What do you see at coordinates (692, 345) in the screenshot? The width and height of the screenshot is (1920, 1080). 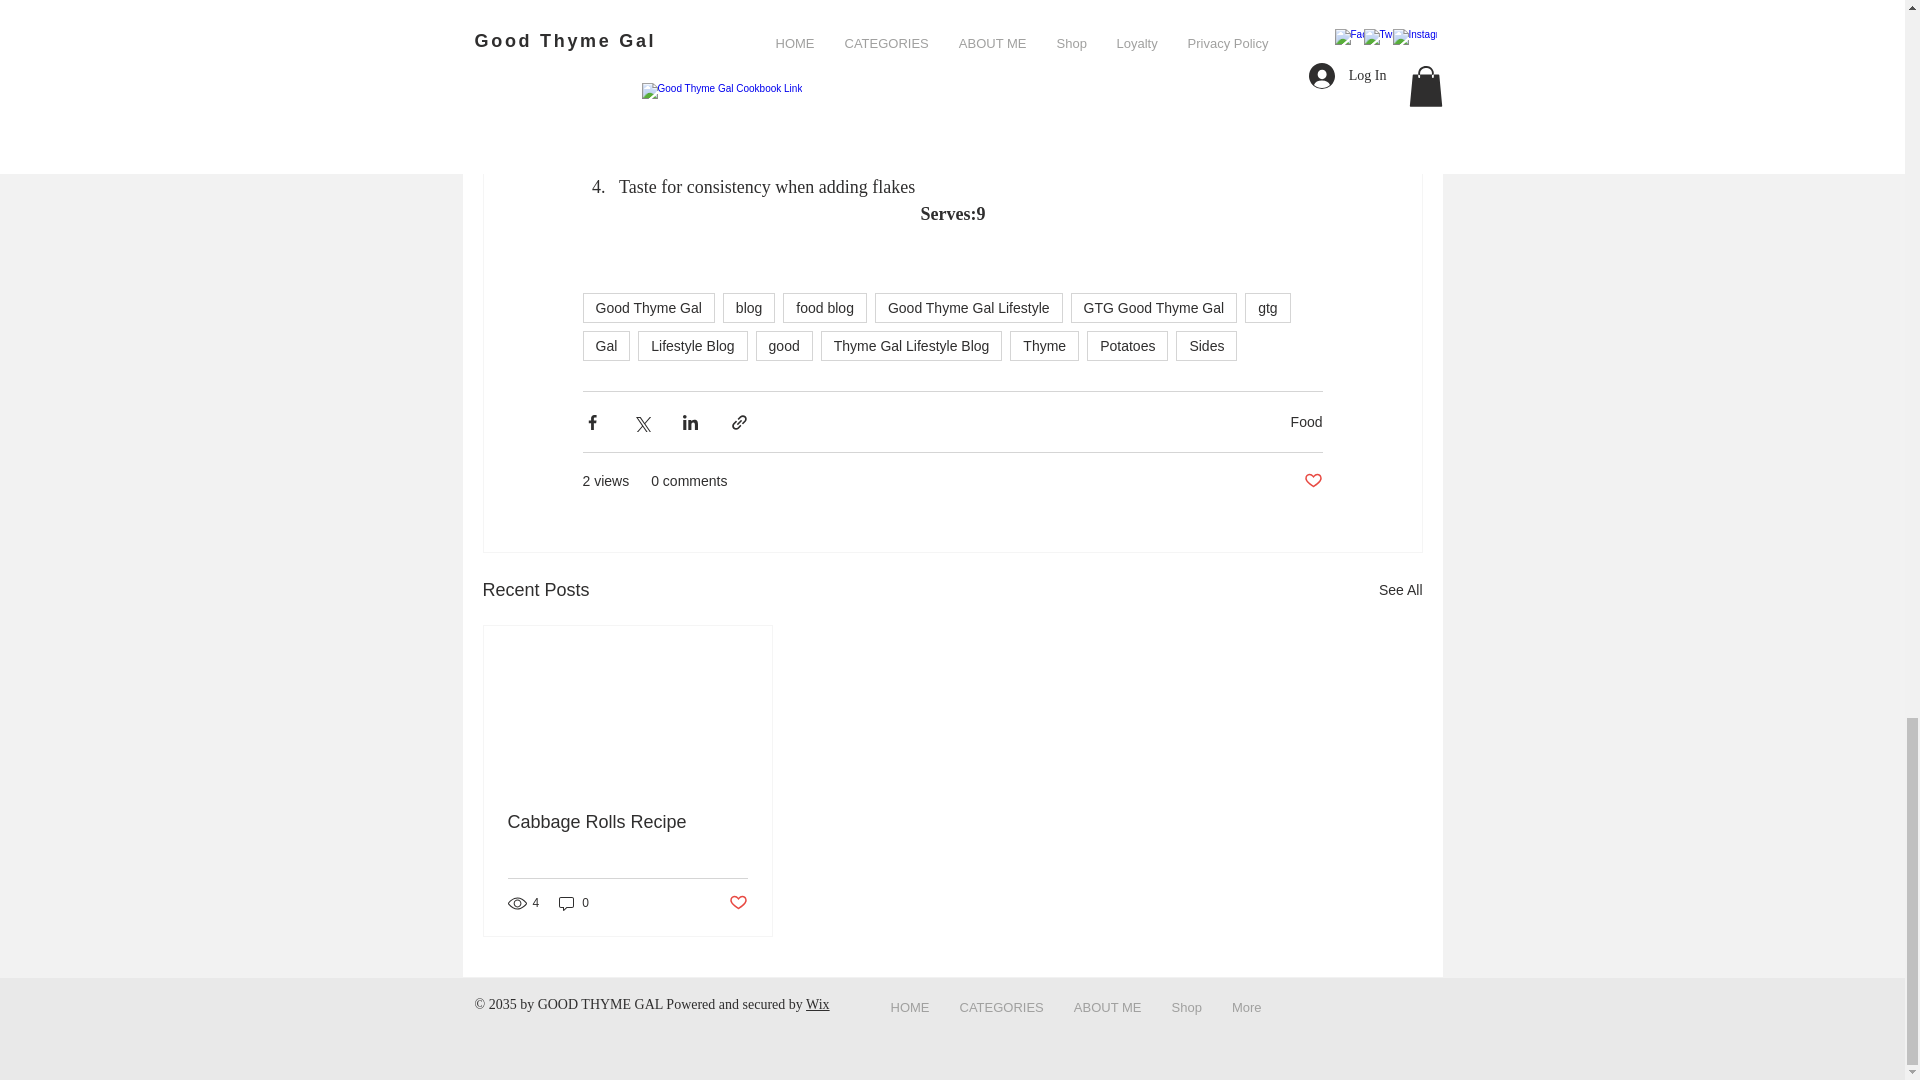 I see `Lifestyle Blog` at bounding box center [692, 345].